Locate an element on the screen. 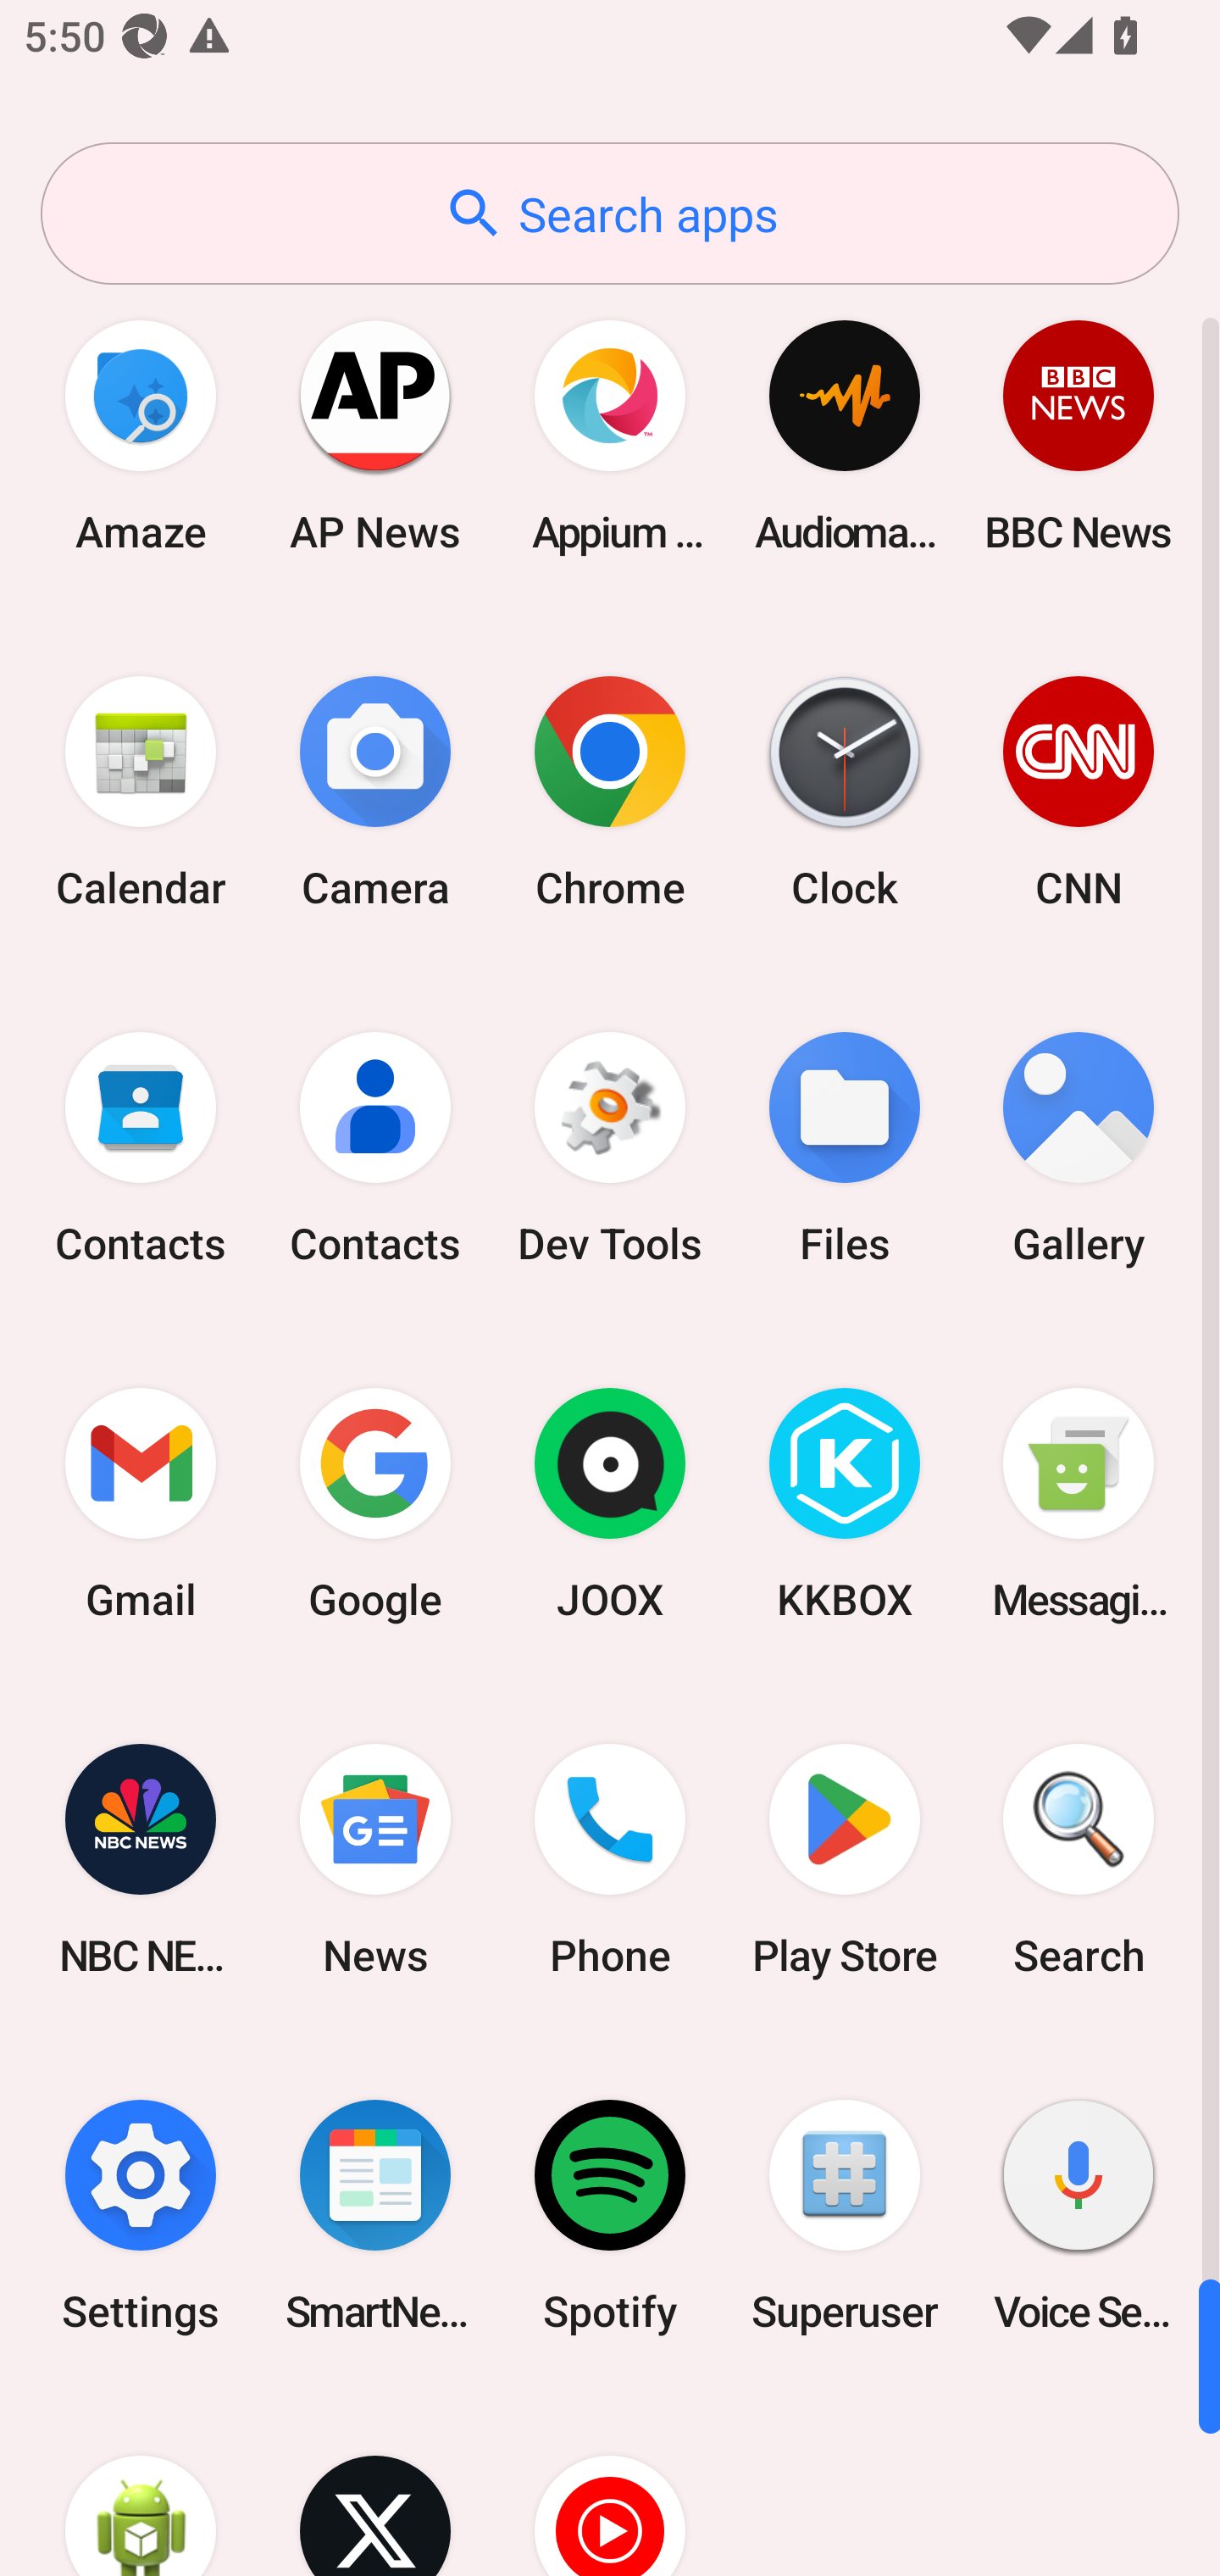 The width and height of the screenshot is (1220, 2576). Play Store is located at coordinates (844, 1859).